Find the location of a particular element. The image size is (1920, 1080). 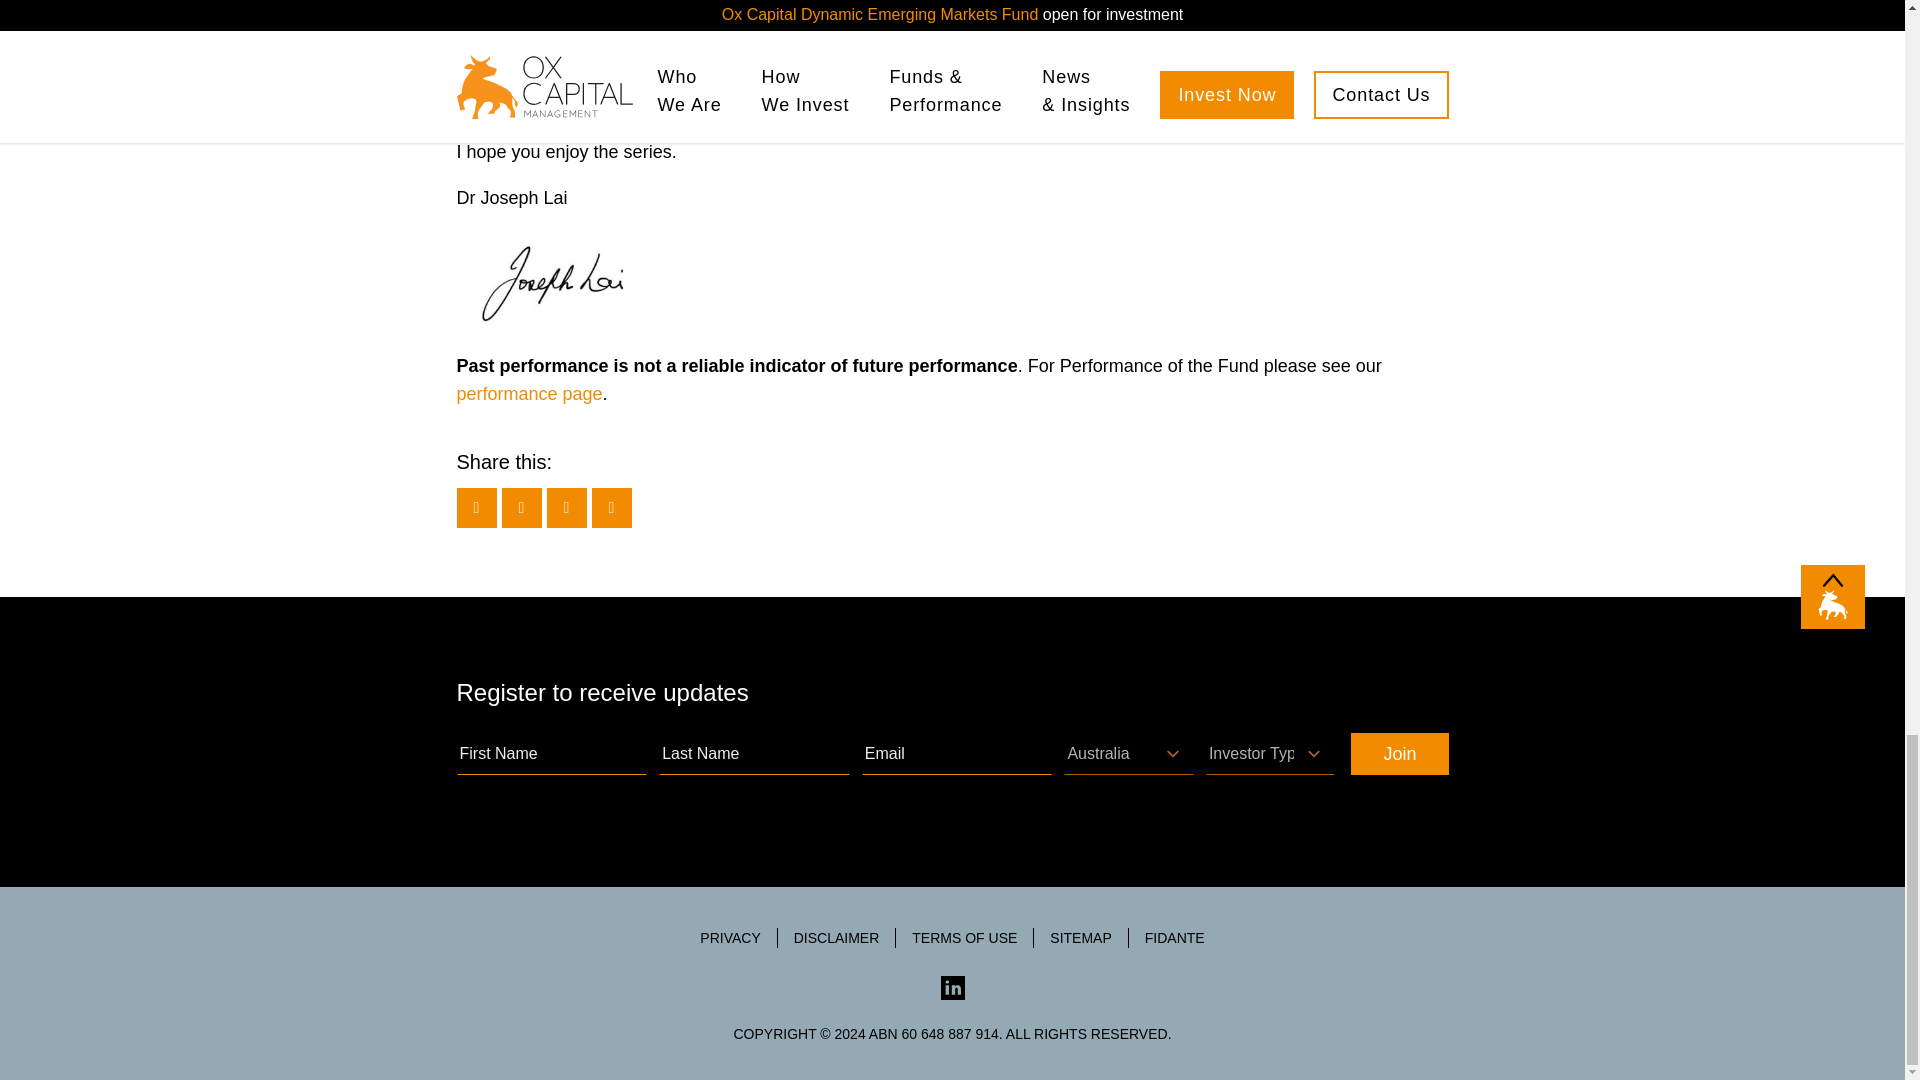

SITEMAP is located at coordinates (1080, 938).